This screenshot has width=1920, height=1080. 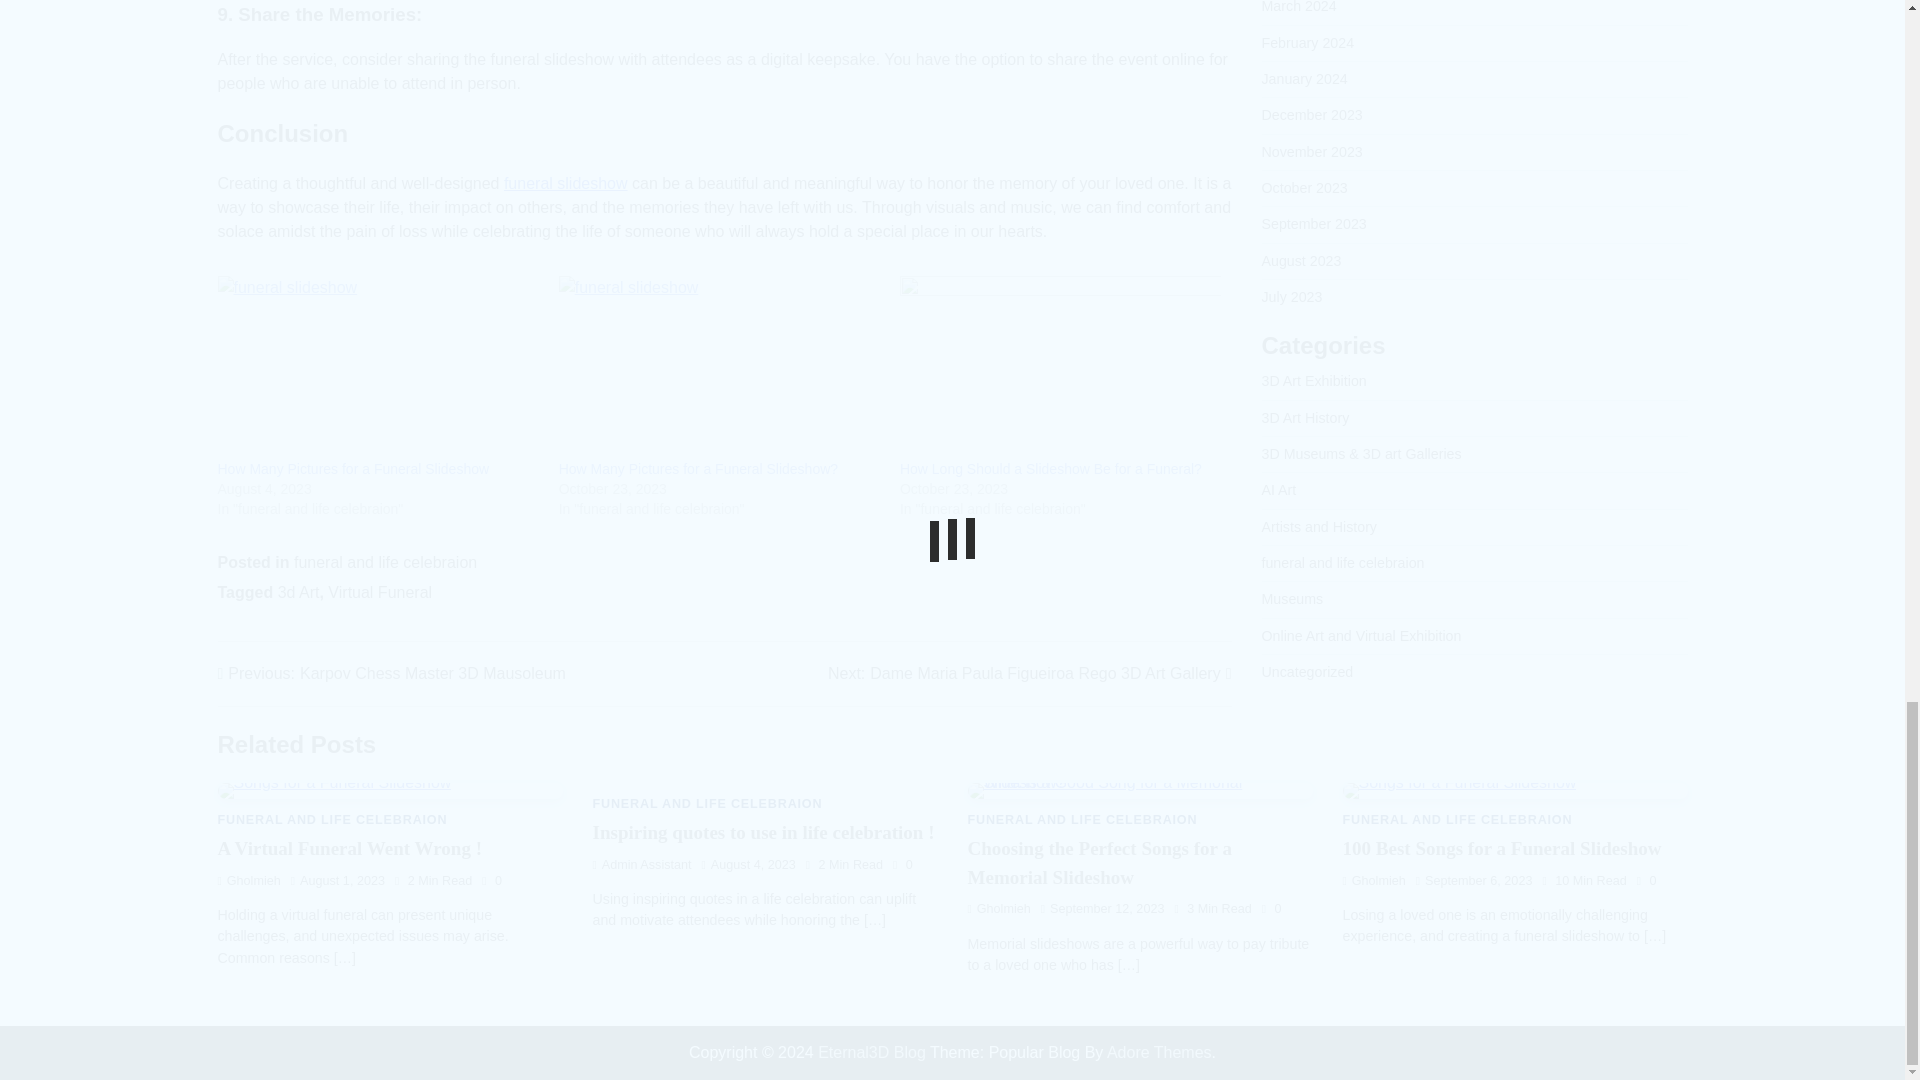 What do you see at coordinates (354, 469) in the screenshot?
I see `How Long Should a Slideshow Be for a Funeral?` at bounding box center [354, 469].